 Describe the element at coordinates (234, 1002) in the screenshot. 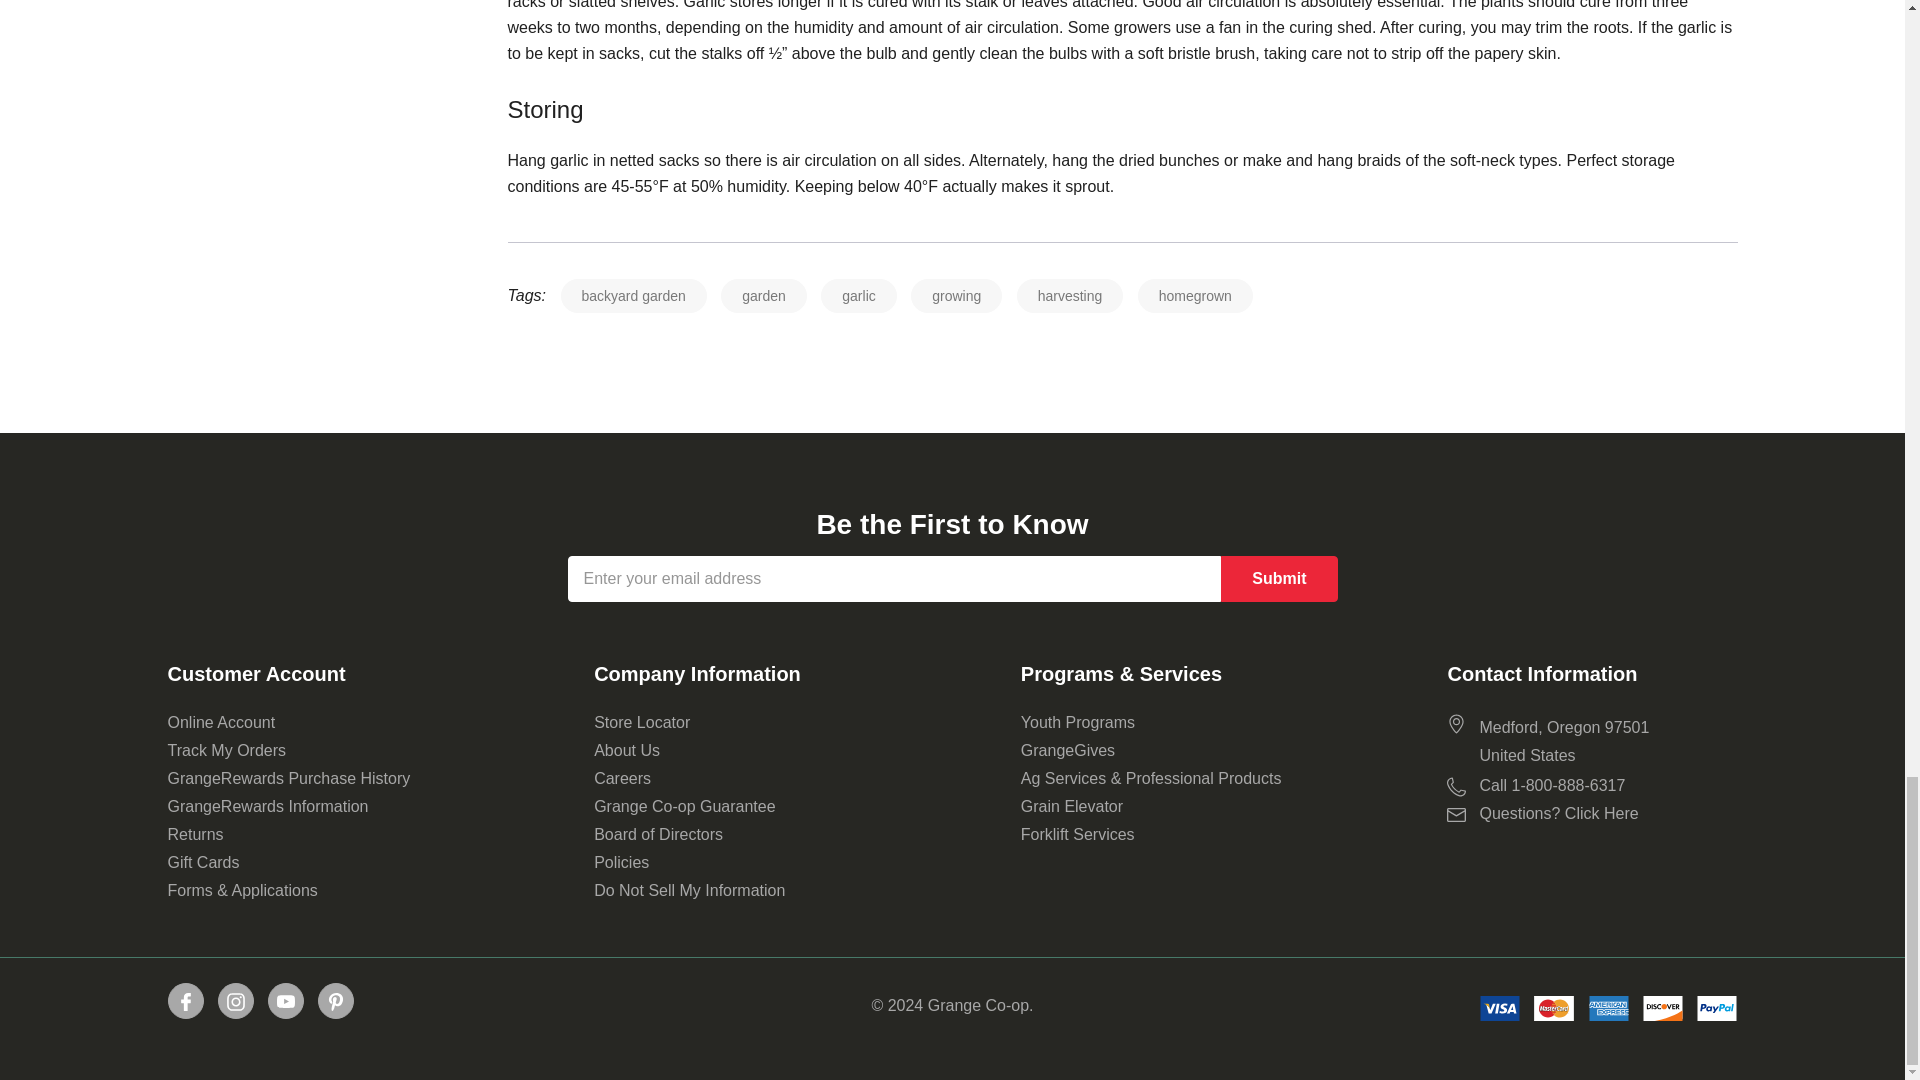

I see `Open Instagram in a new tab` at that location.